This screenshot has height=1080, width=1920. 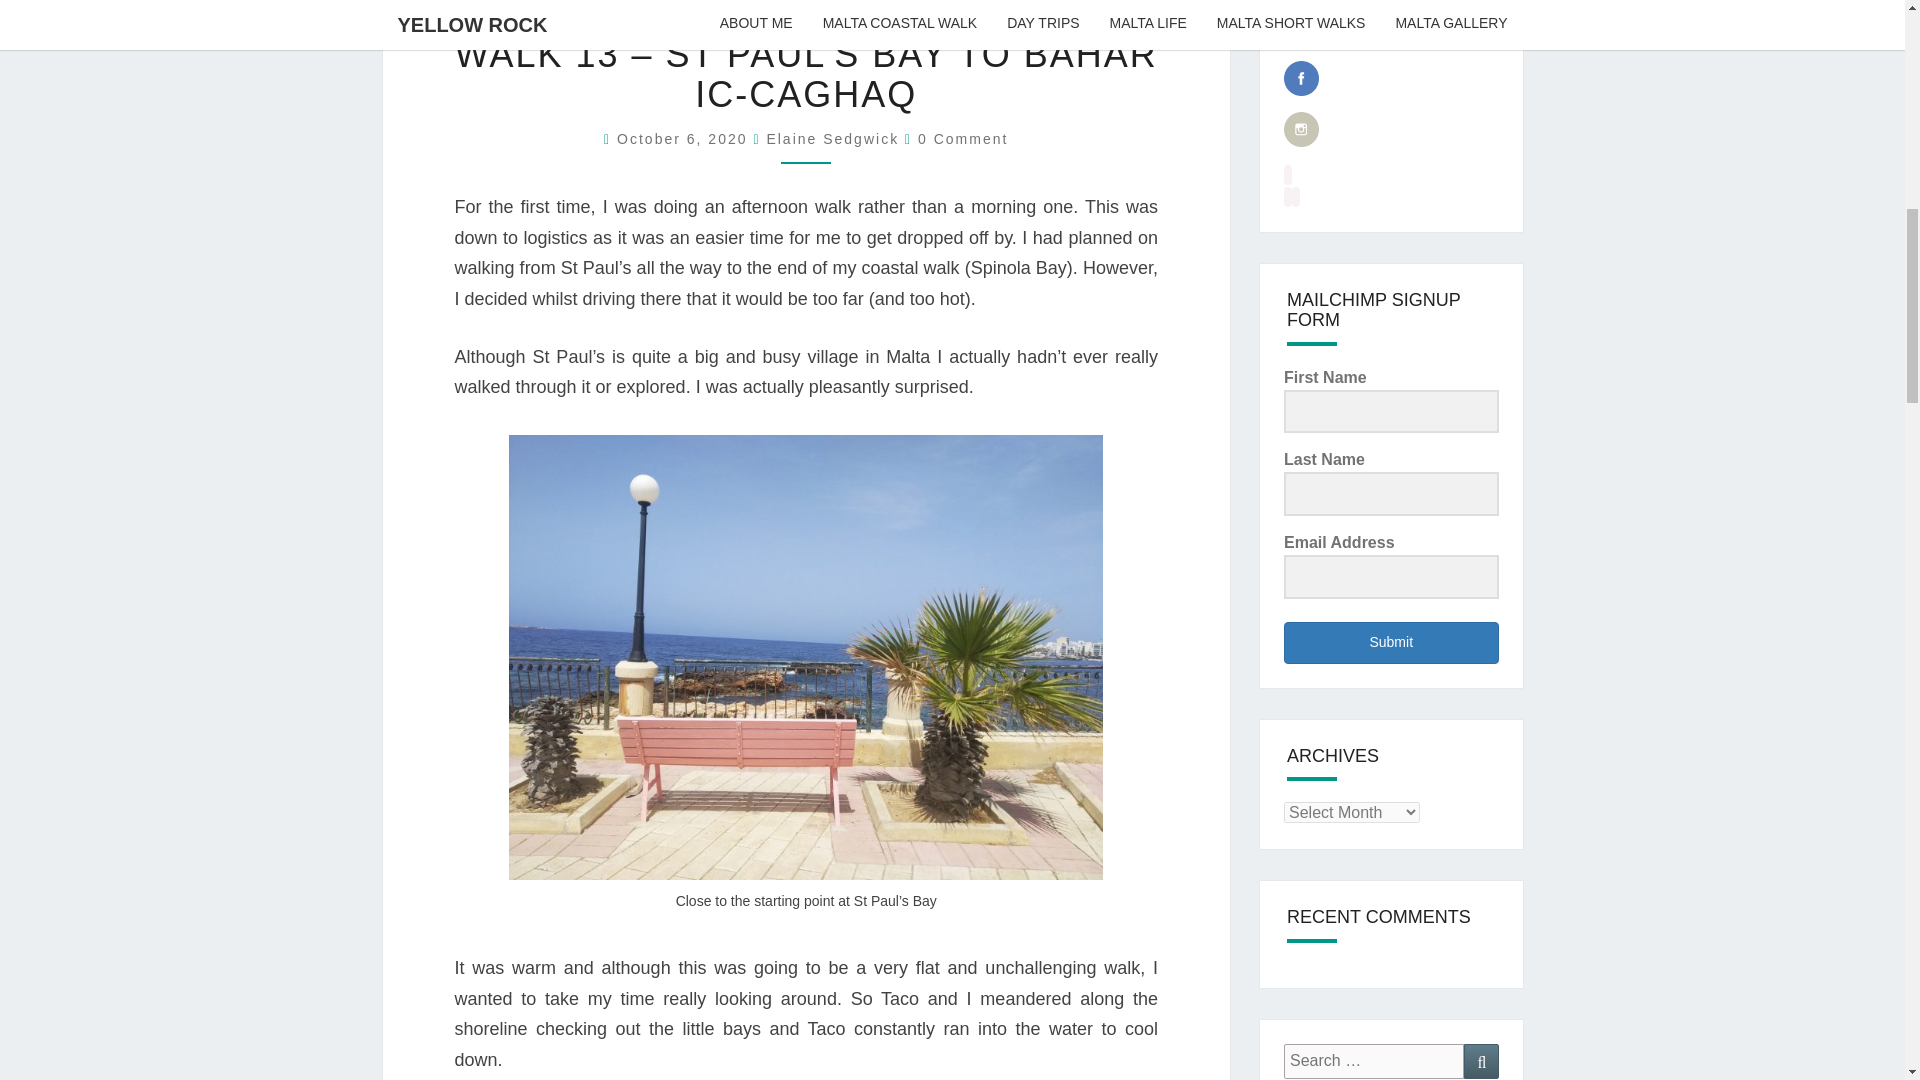 What do you see at coordinates (962, 138) in the screenshot?
I see `0 Comment` at bounding box center [962, 138].